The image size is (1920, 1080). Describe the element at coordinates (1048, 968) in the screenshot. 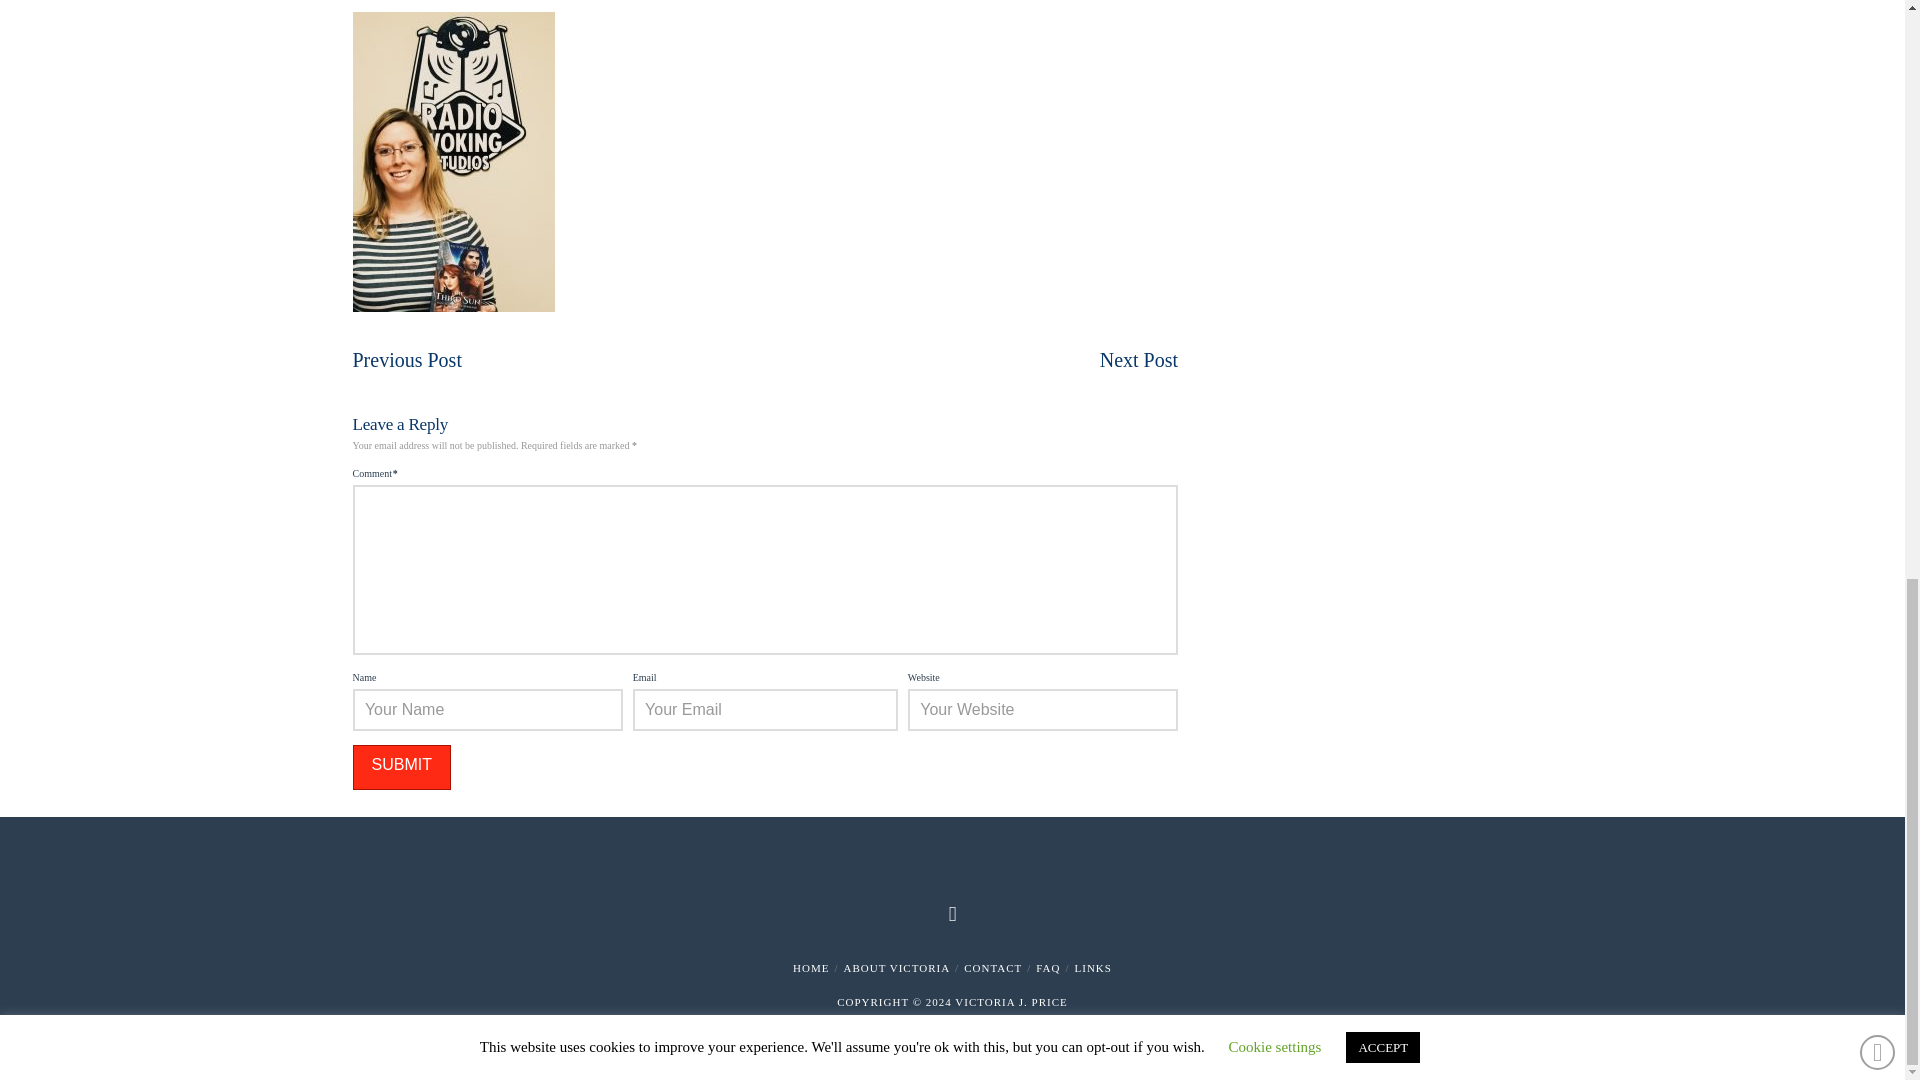

I see `FAQ` at that location.